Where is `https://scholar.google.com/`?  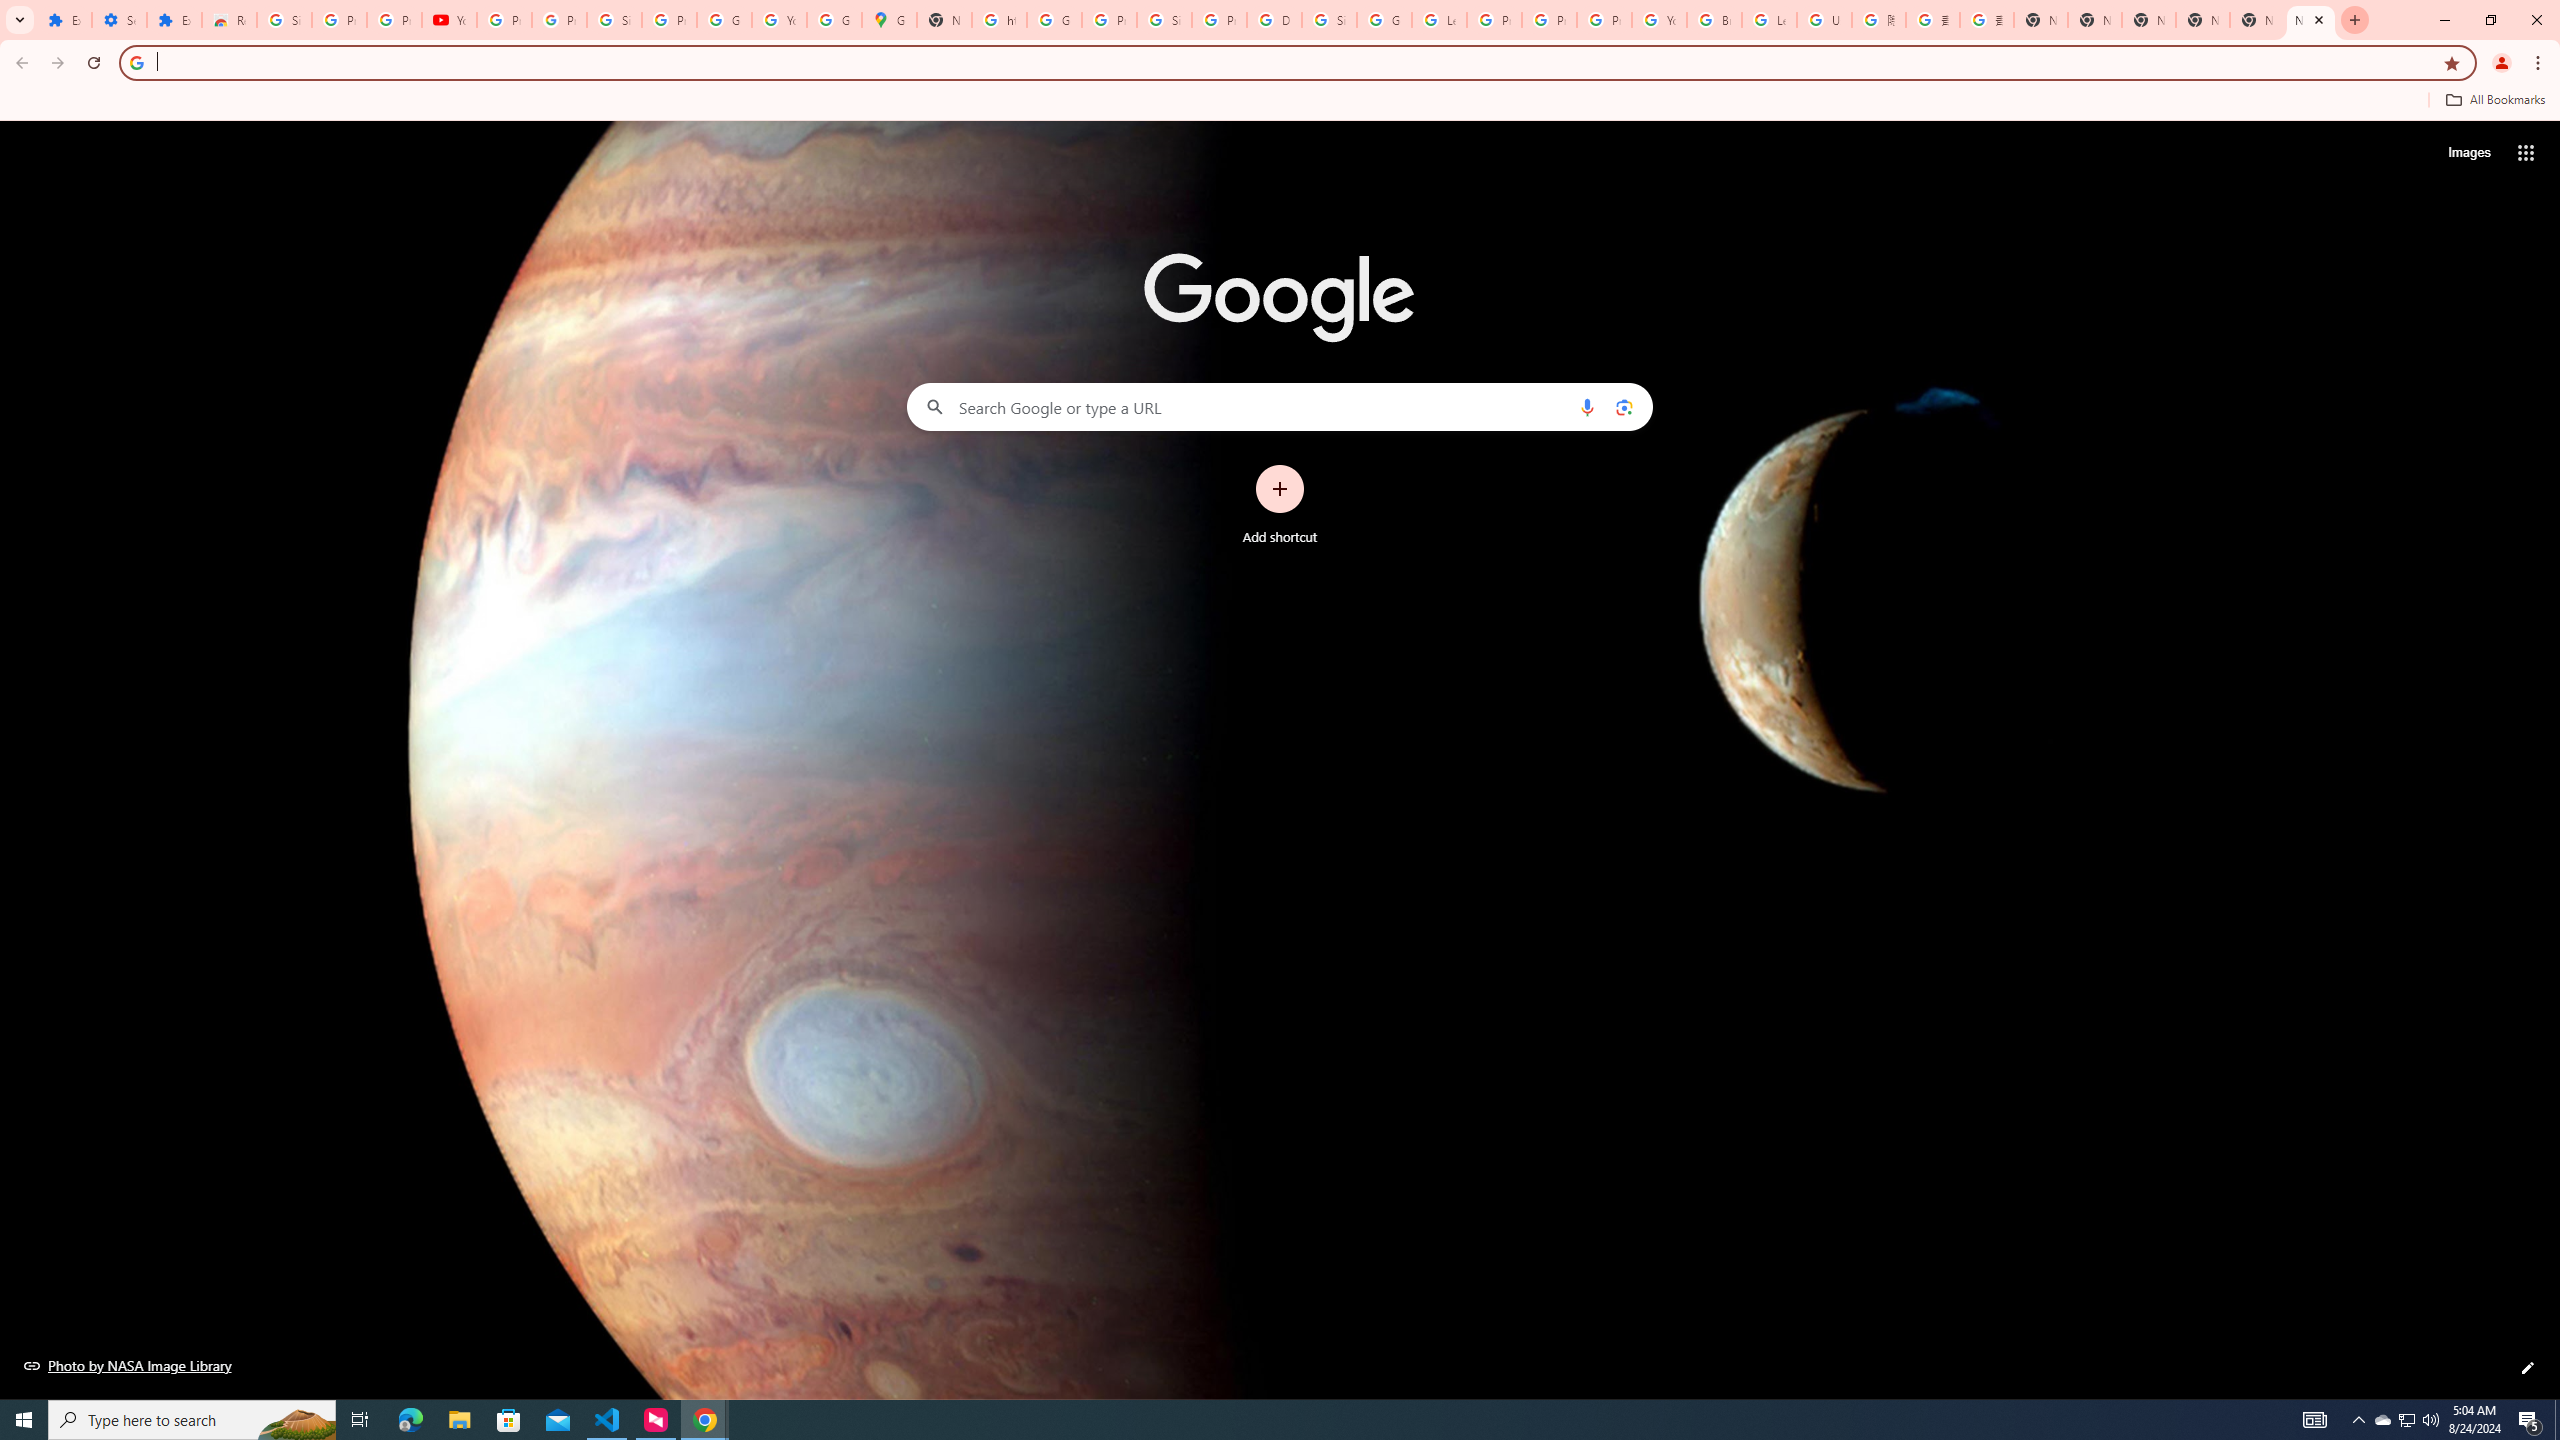
https://scholar.google.com/ is located at coordinates (999, 20).